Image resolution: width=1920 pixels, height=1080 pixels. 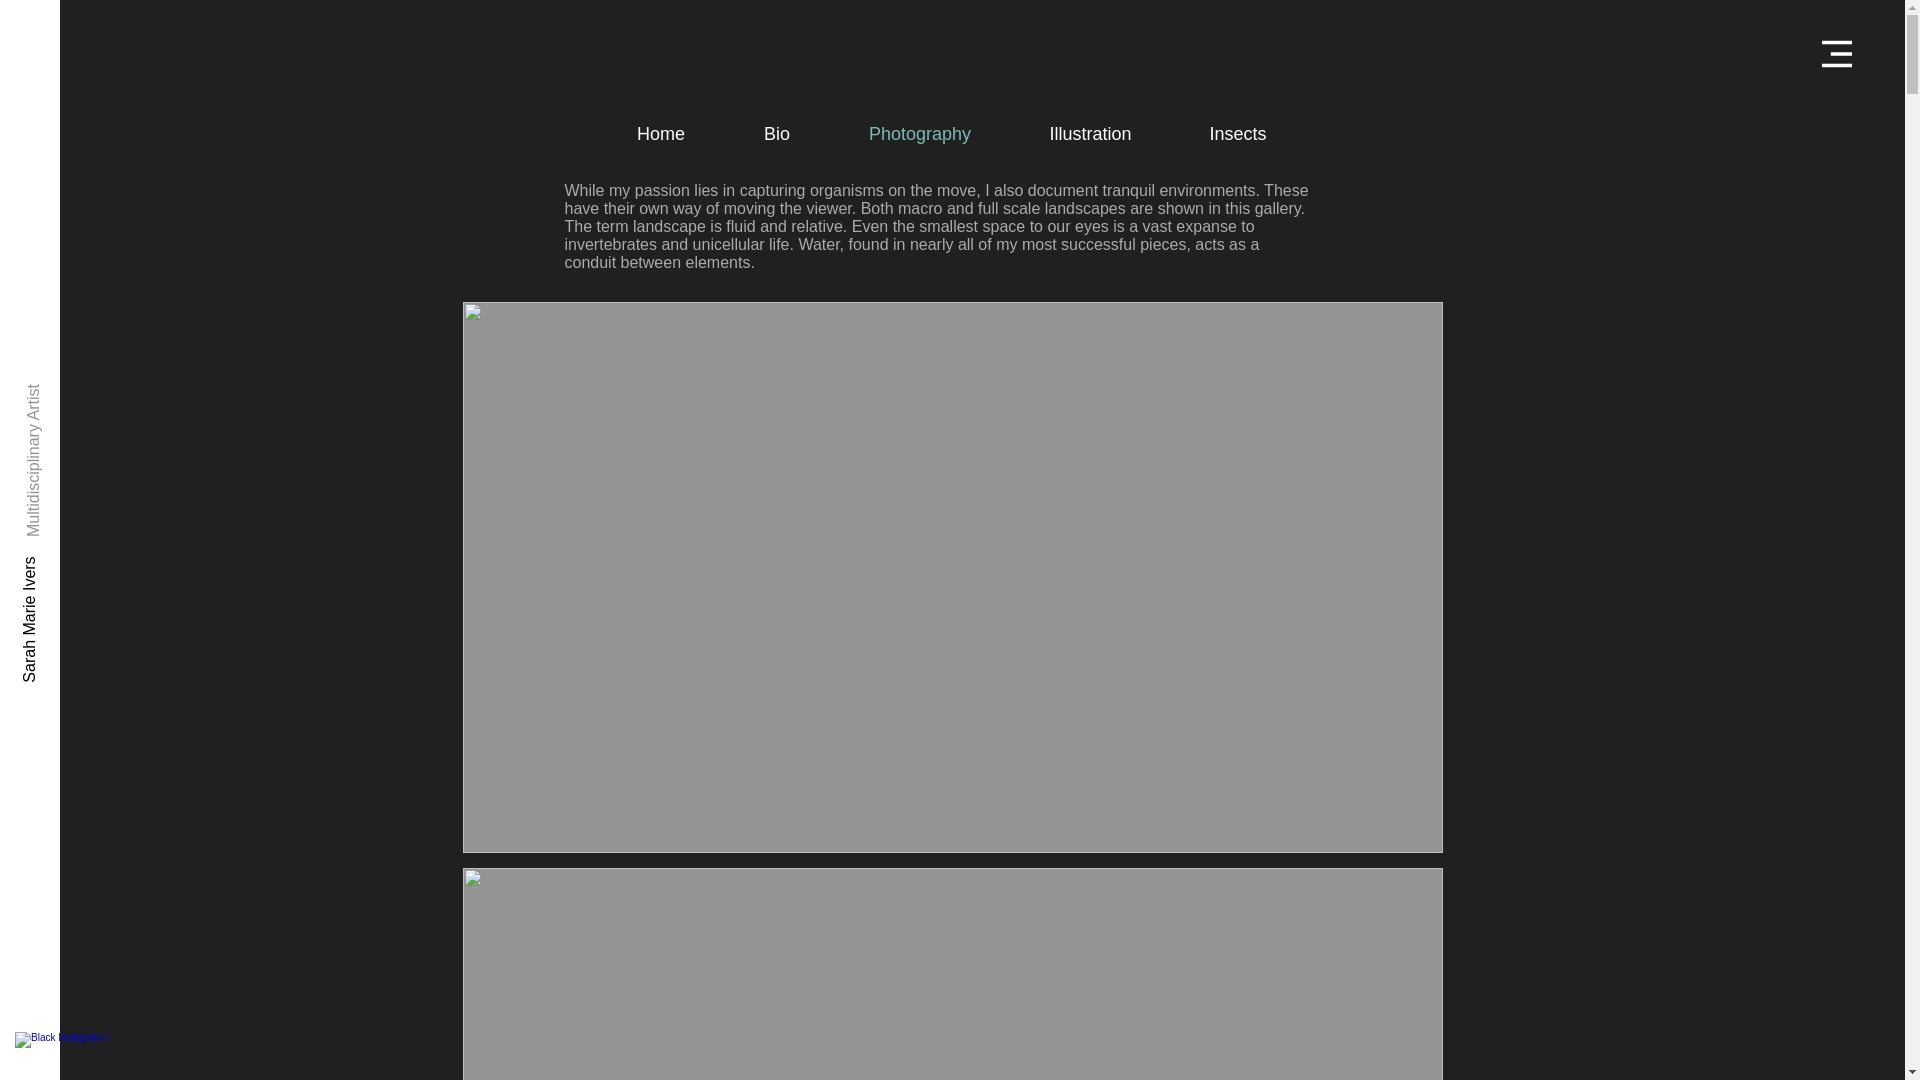 I want to click on Multidisciplinary Artist, so click(x=107, y=384).